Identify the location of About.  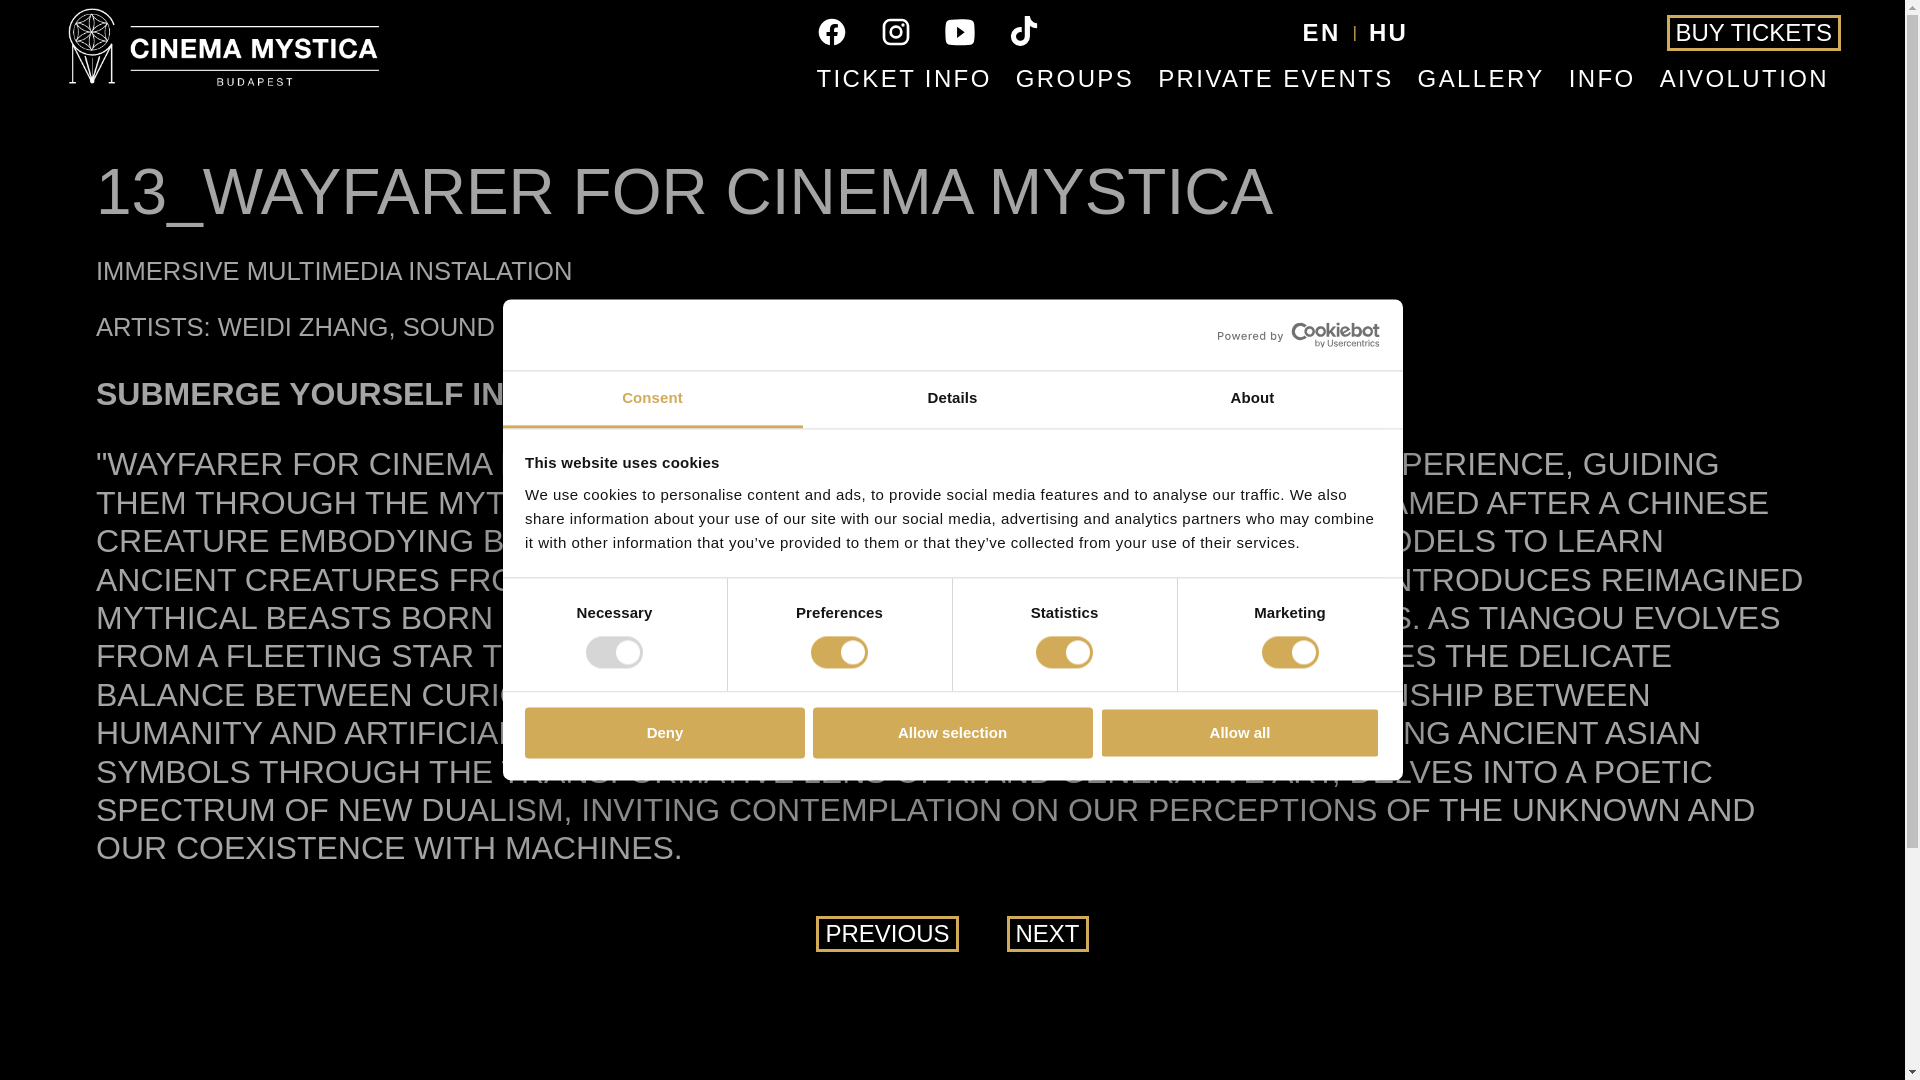
(1252, 399).